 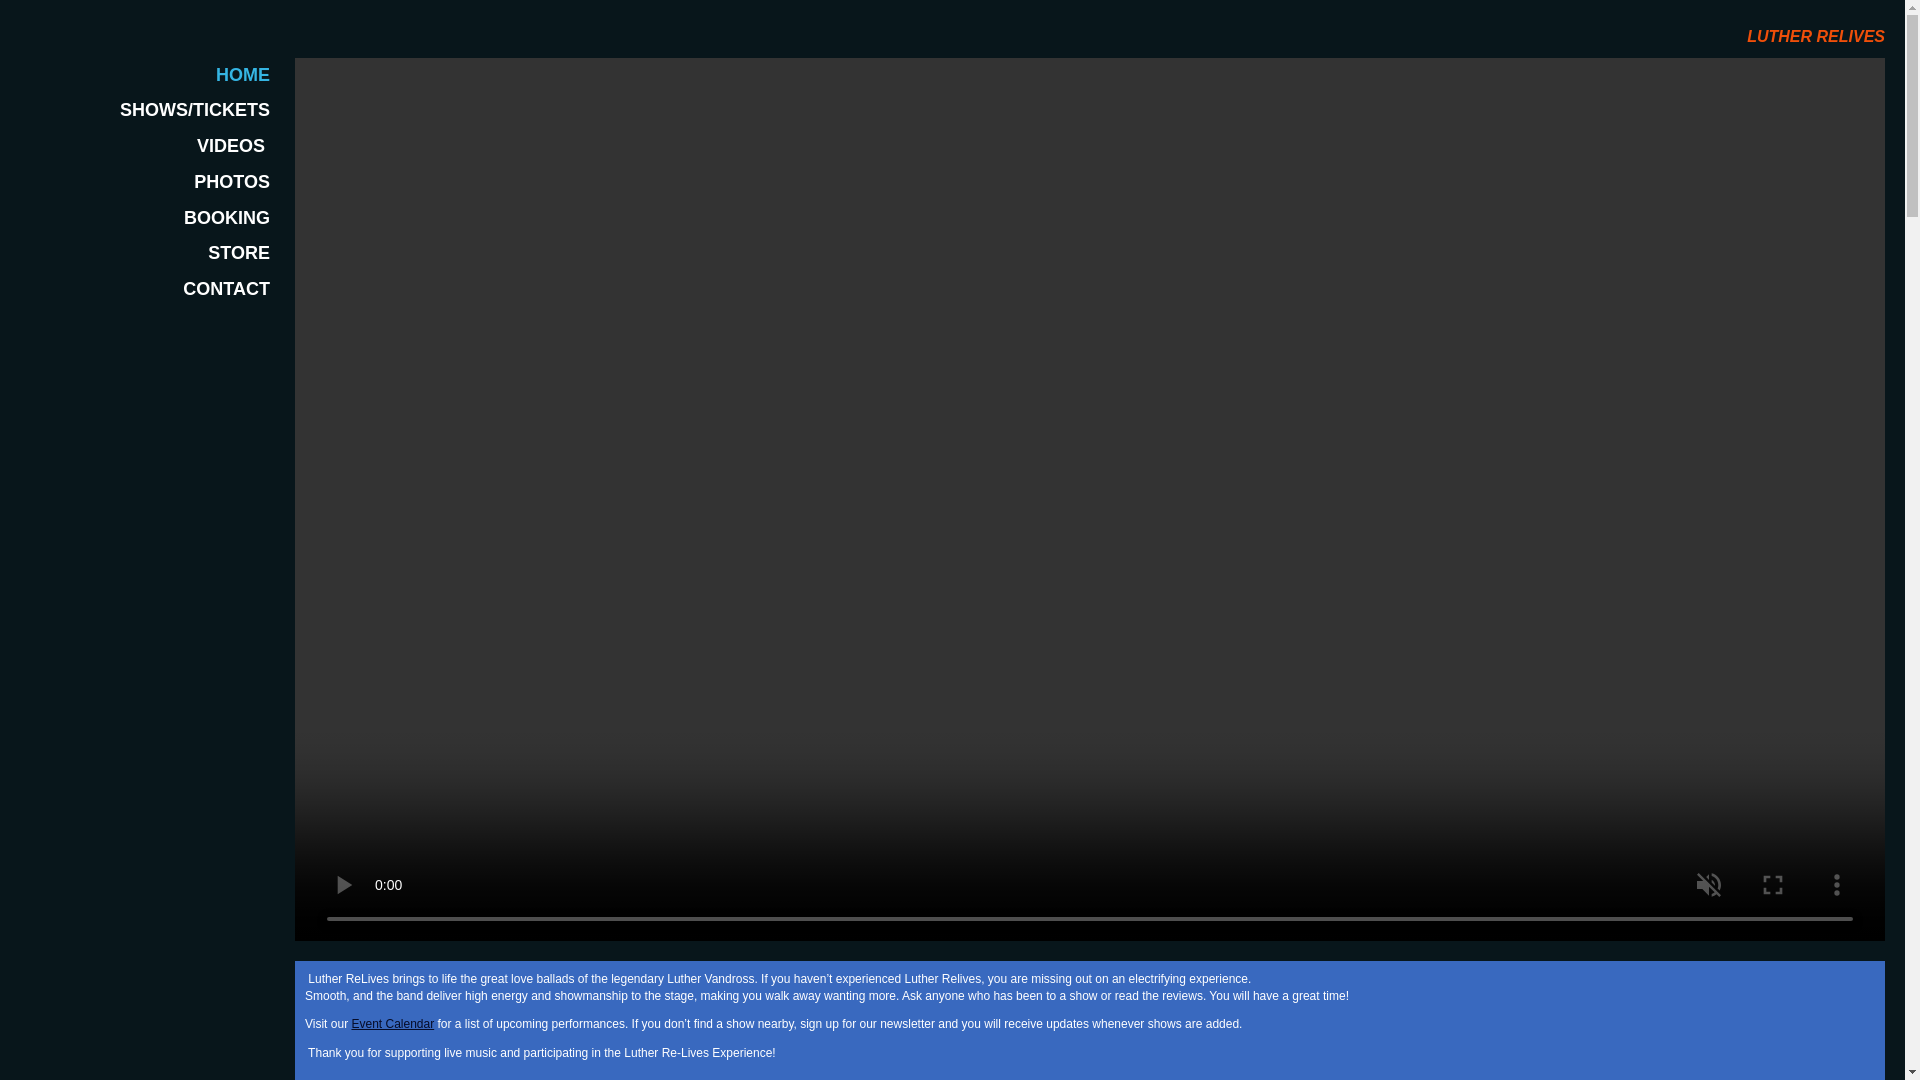 I want to click on BOOKING, so click(x=147, y=218).